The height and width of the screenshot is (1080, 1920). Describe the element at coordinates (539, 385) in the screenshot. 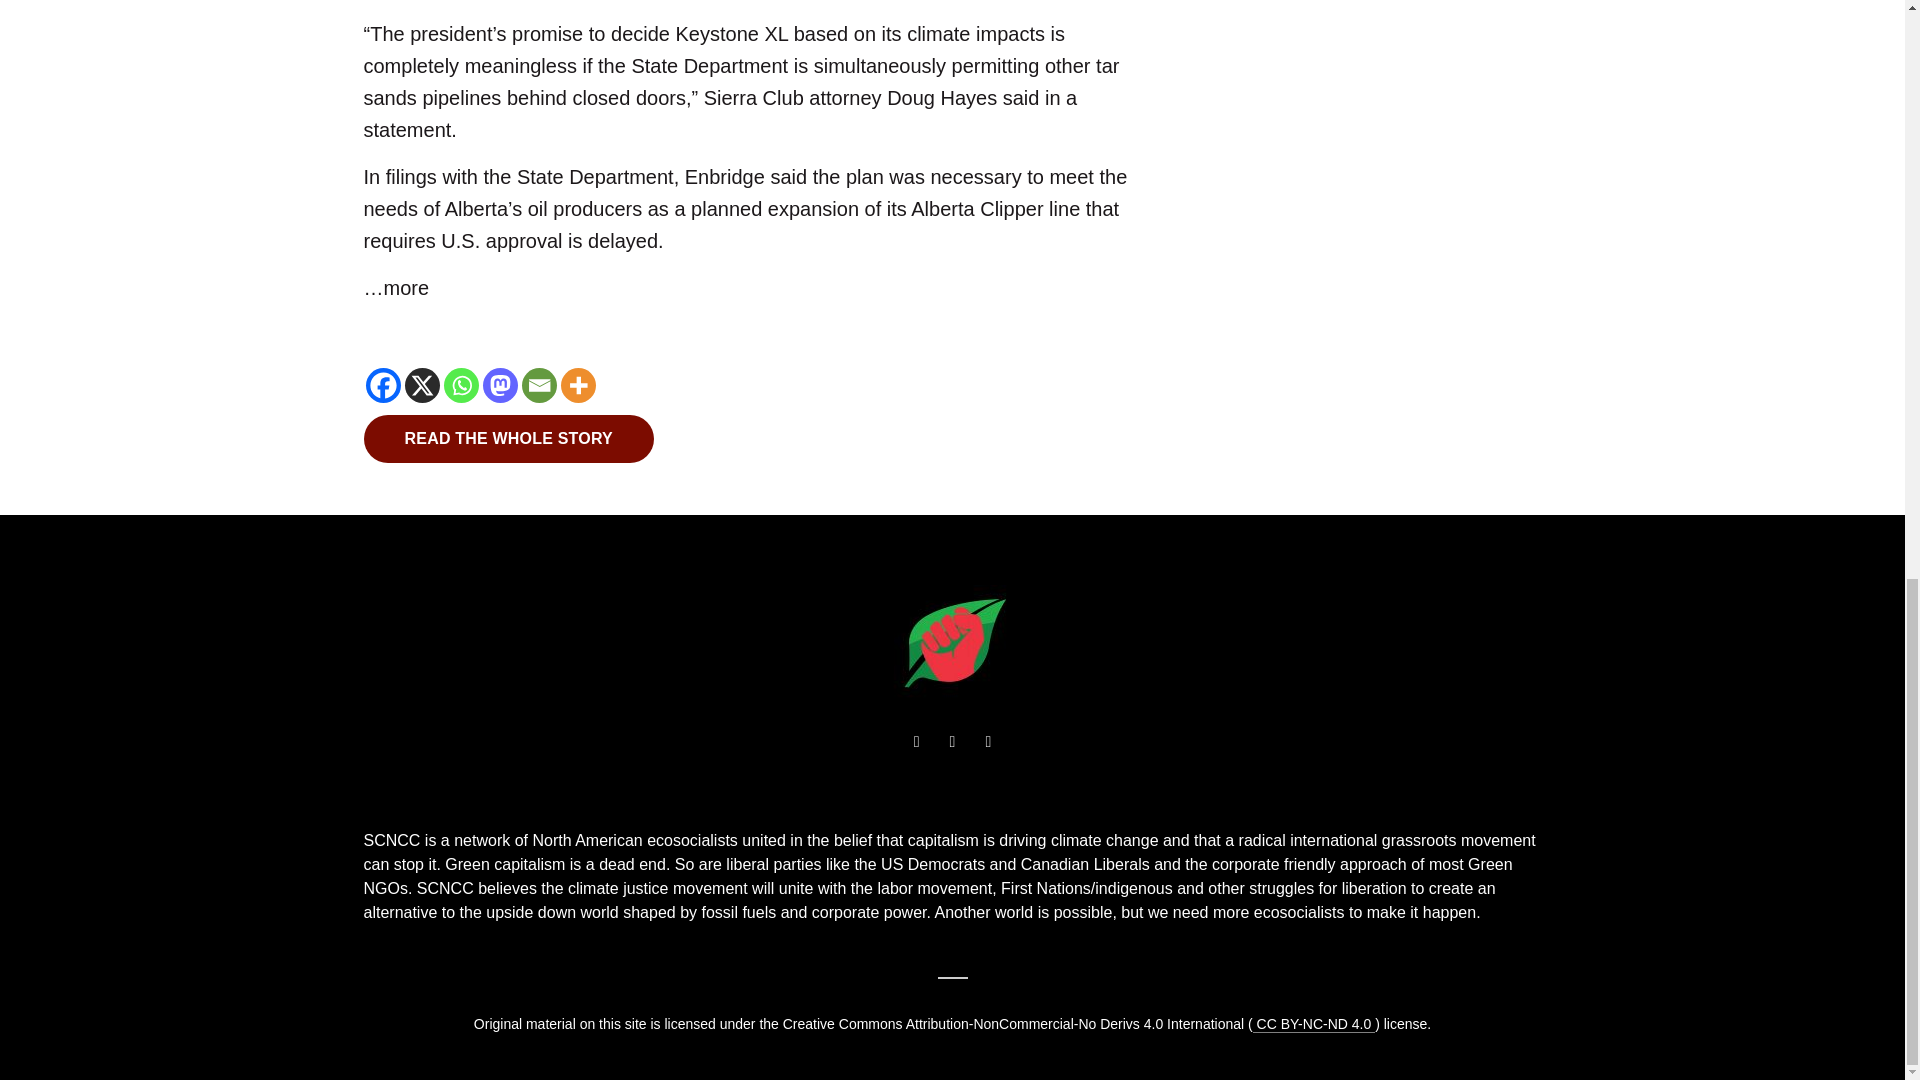

I see `Email` at that location.